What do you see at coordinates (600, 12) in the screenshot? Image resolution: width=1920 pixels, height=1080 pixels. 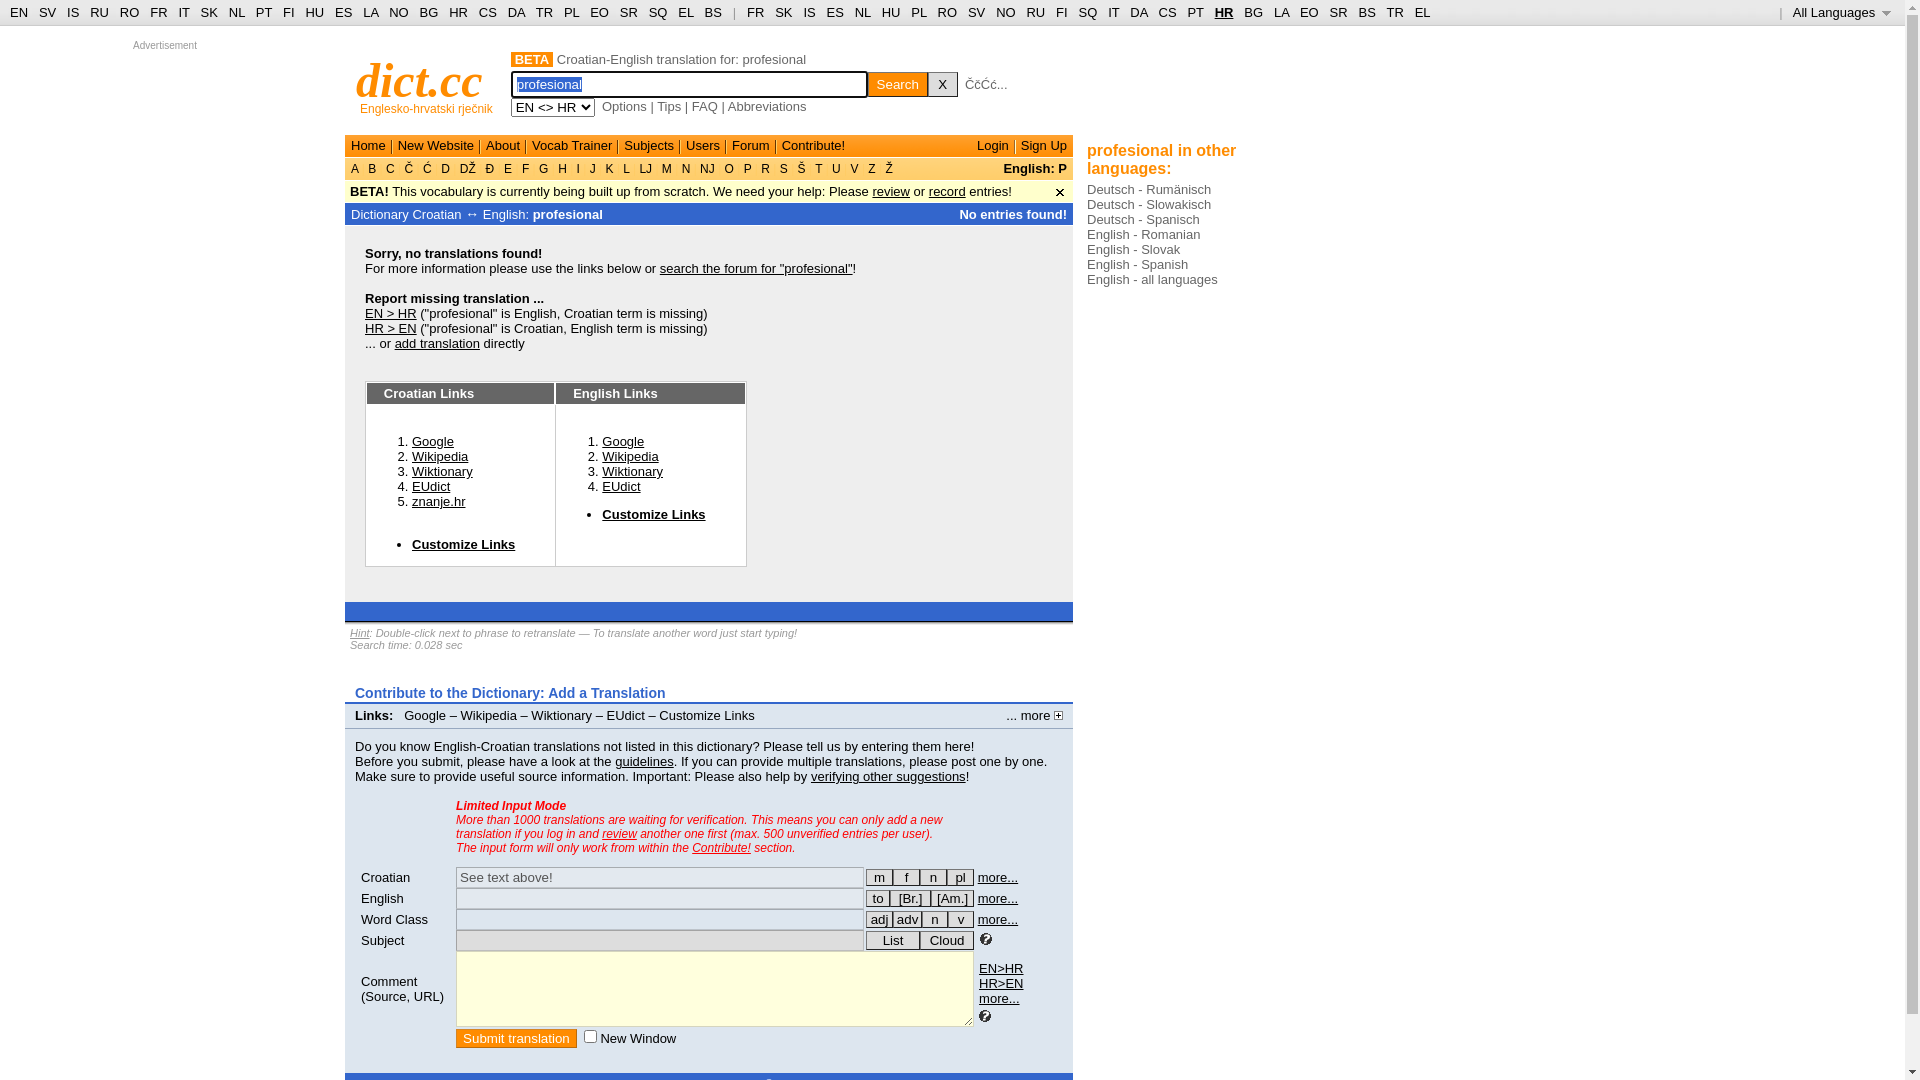 I see `EO` at bounding box center [600, 12].